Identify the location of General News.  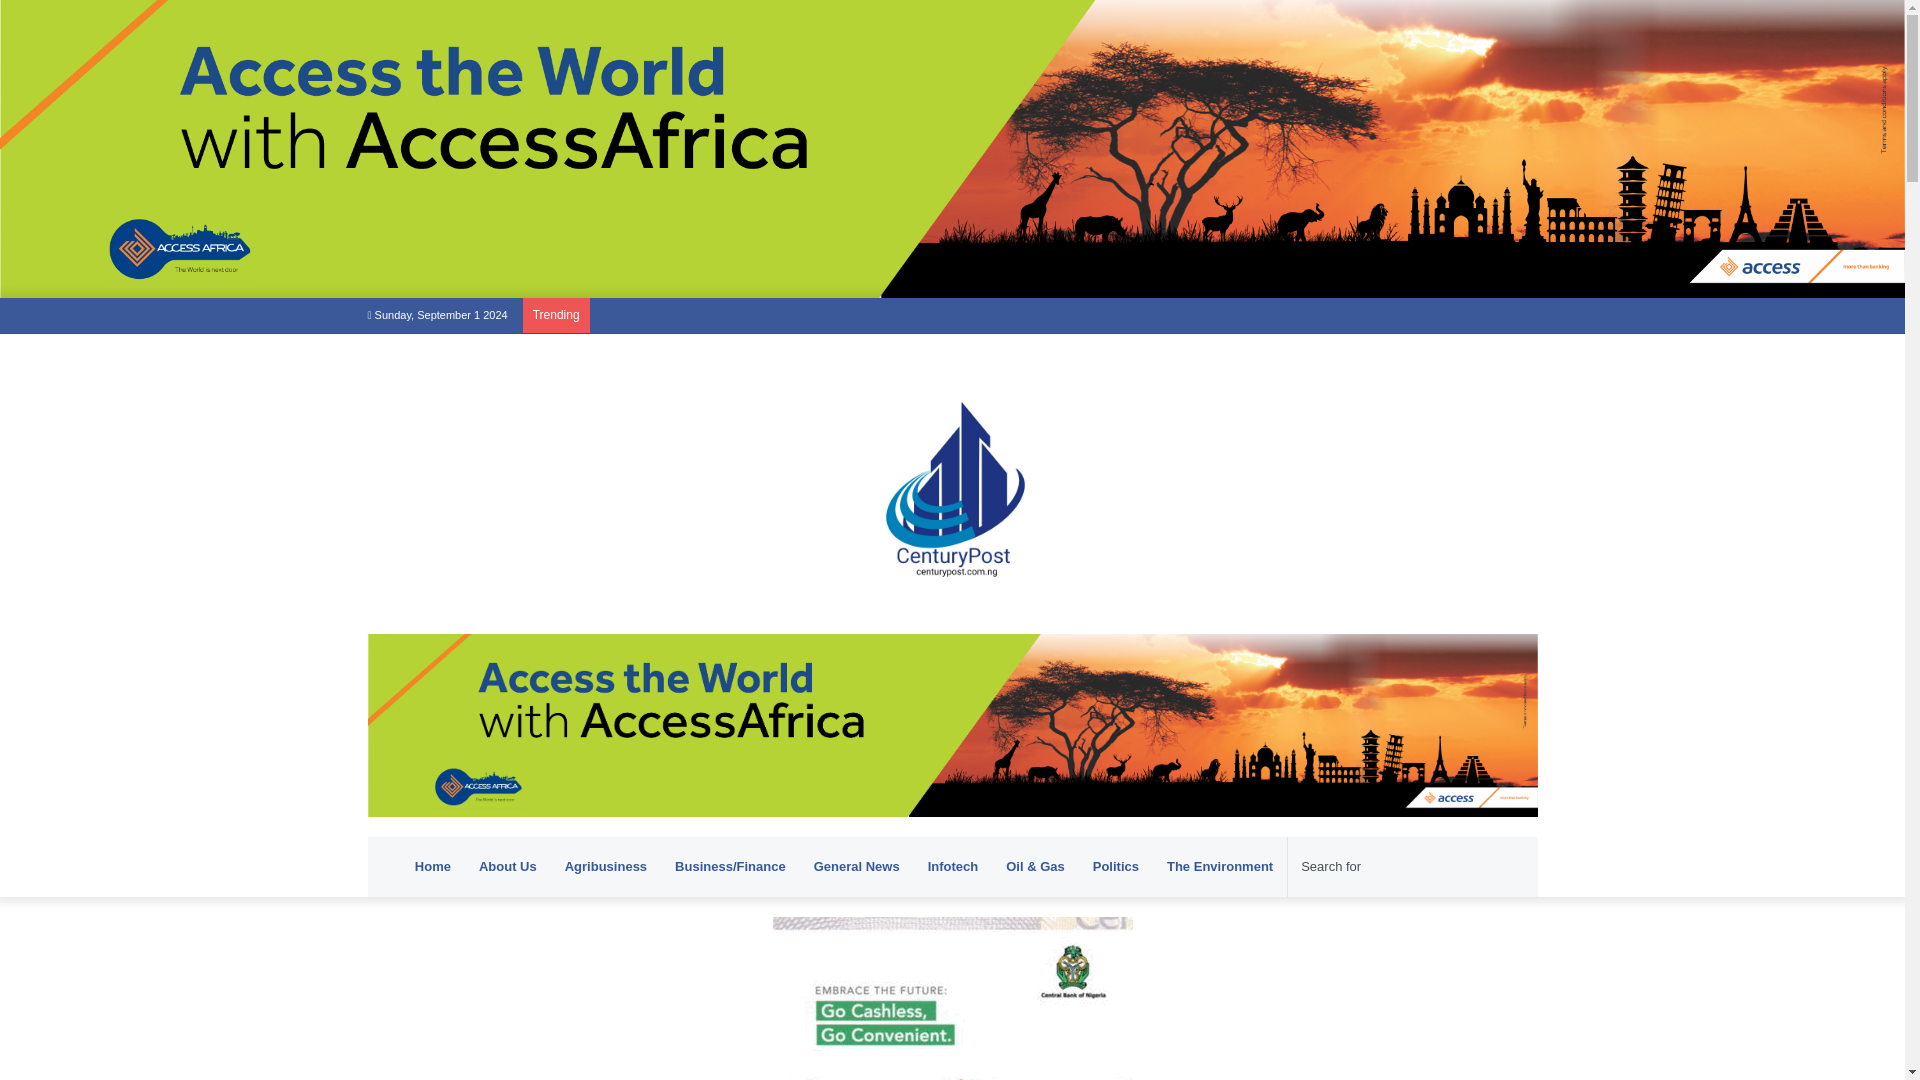
(856, 867).